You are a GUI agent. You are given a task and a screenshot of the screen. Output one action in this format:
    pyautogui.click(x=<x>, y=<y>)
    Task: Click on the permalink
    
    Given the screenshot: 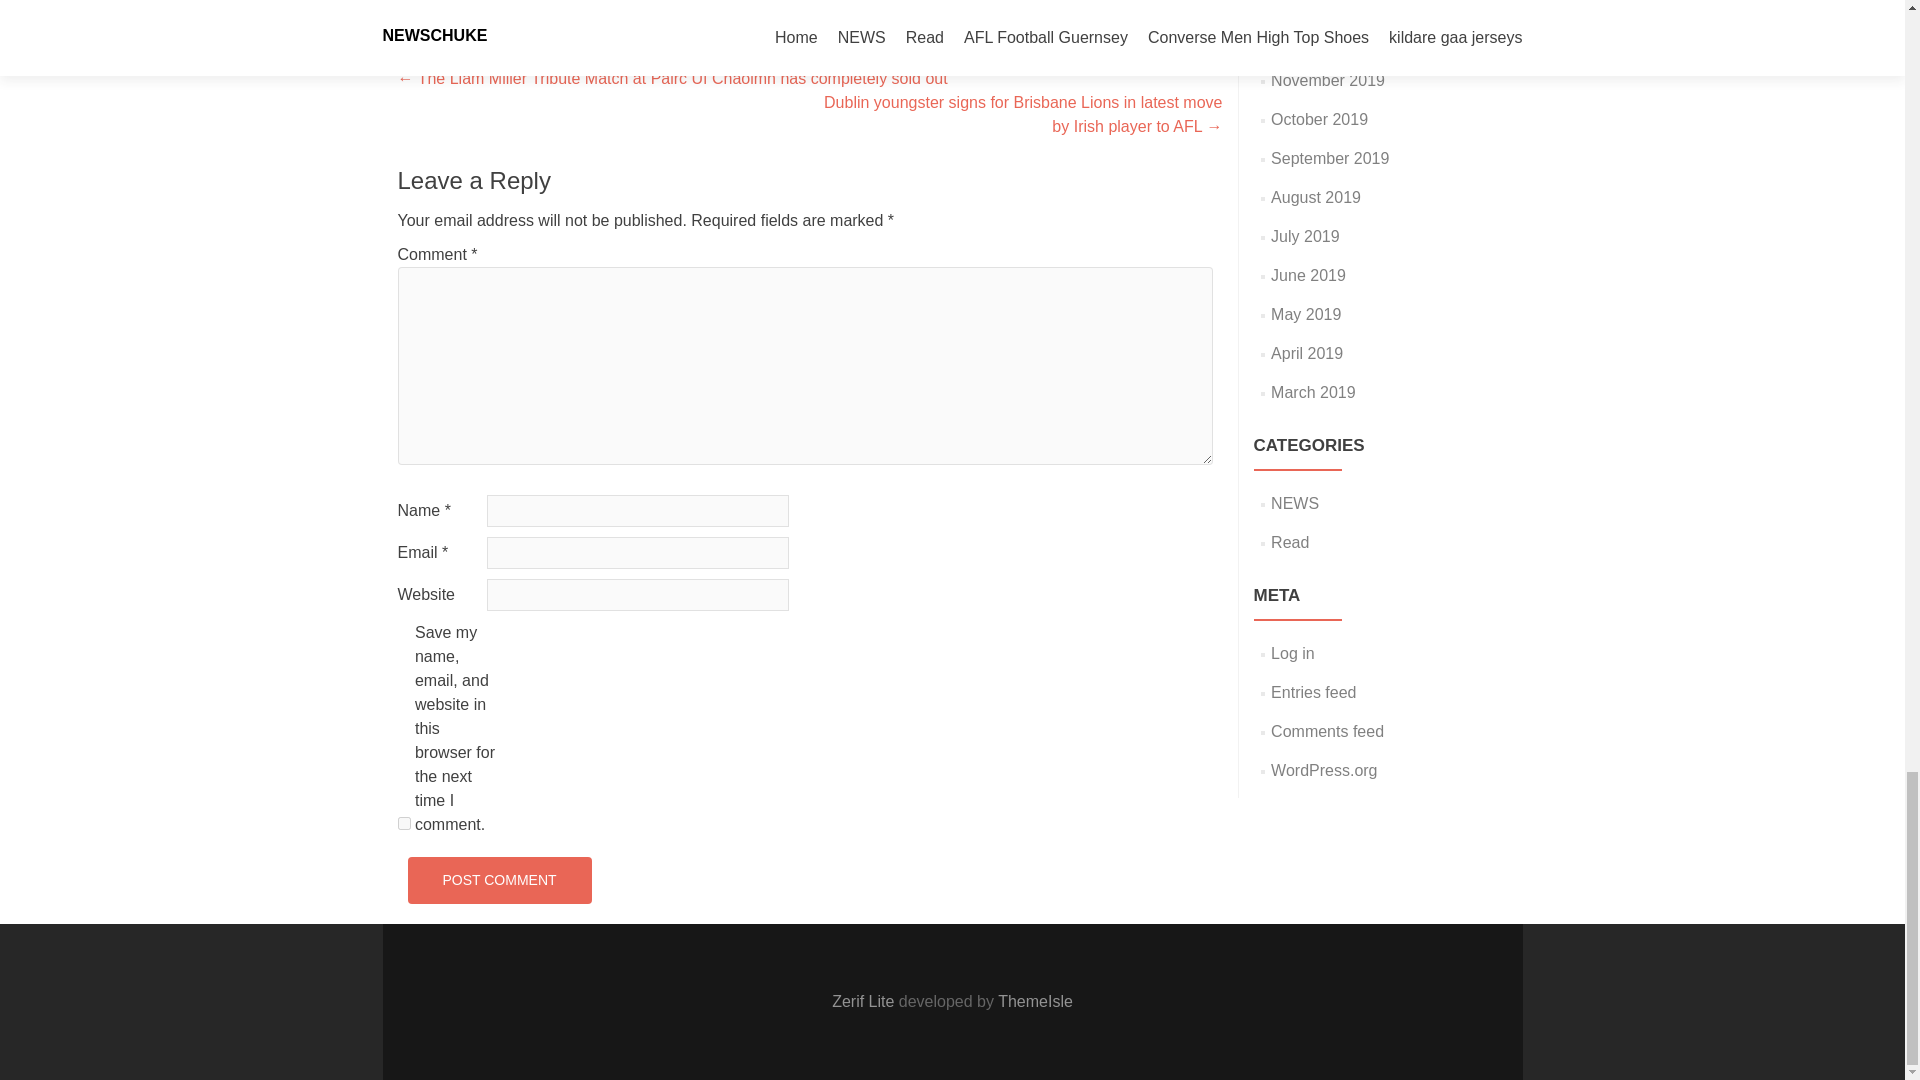 What is the action you would take?
    pyautogui.click(x=770, y=1)
    